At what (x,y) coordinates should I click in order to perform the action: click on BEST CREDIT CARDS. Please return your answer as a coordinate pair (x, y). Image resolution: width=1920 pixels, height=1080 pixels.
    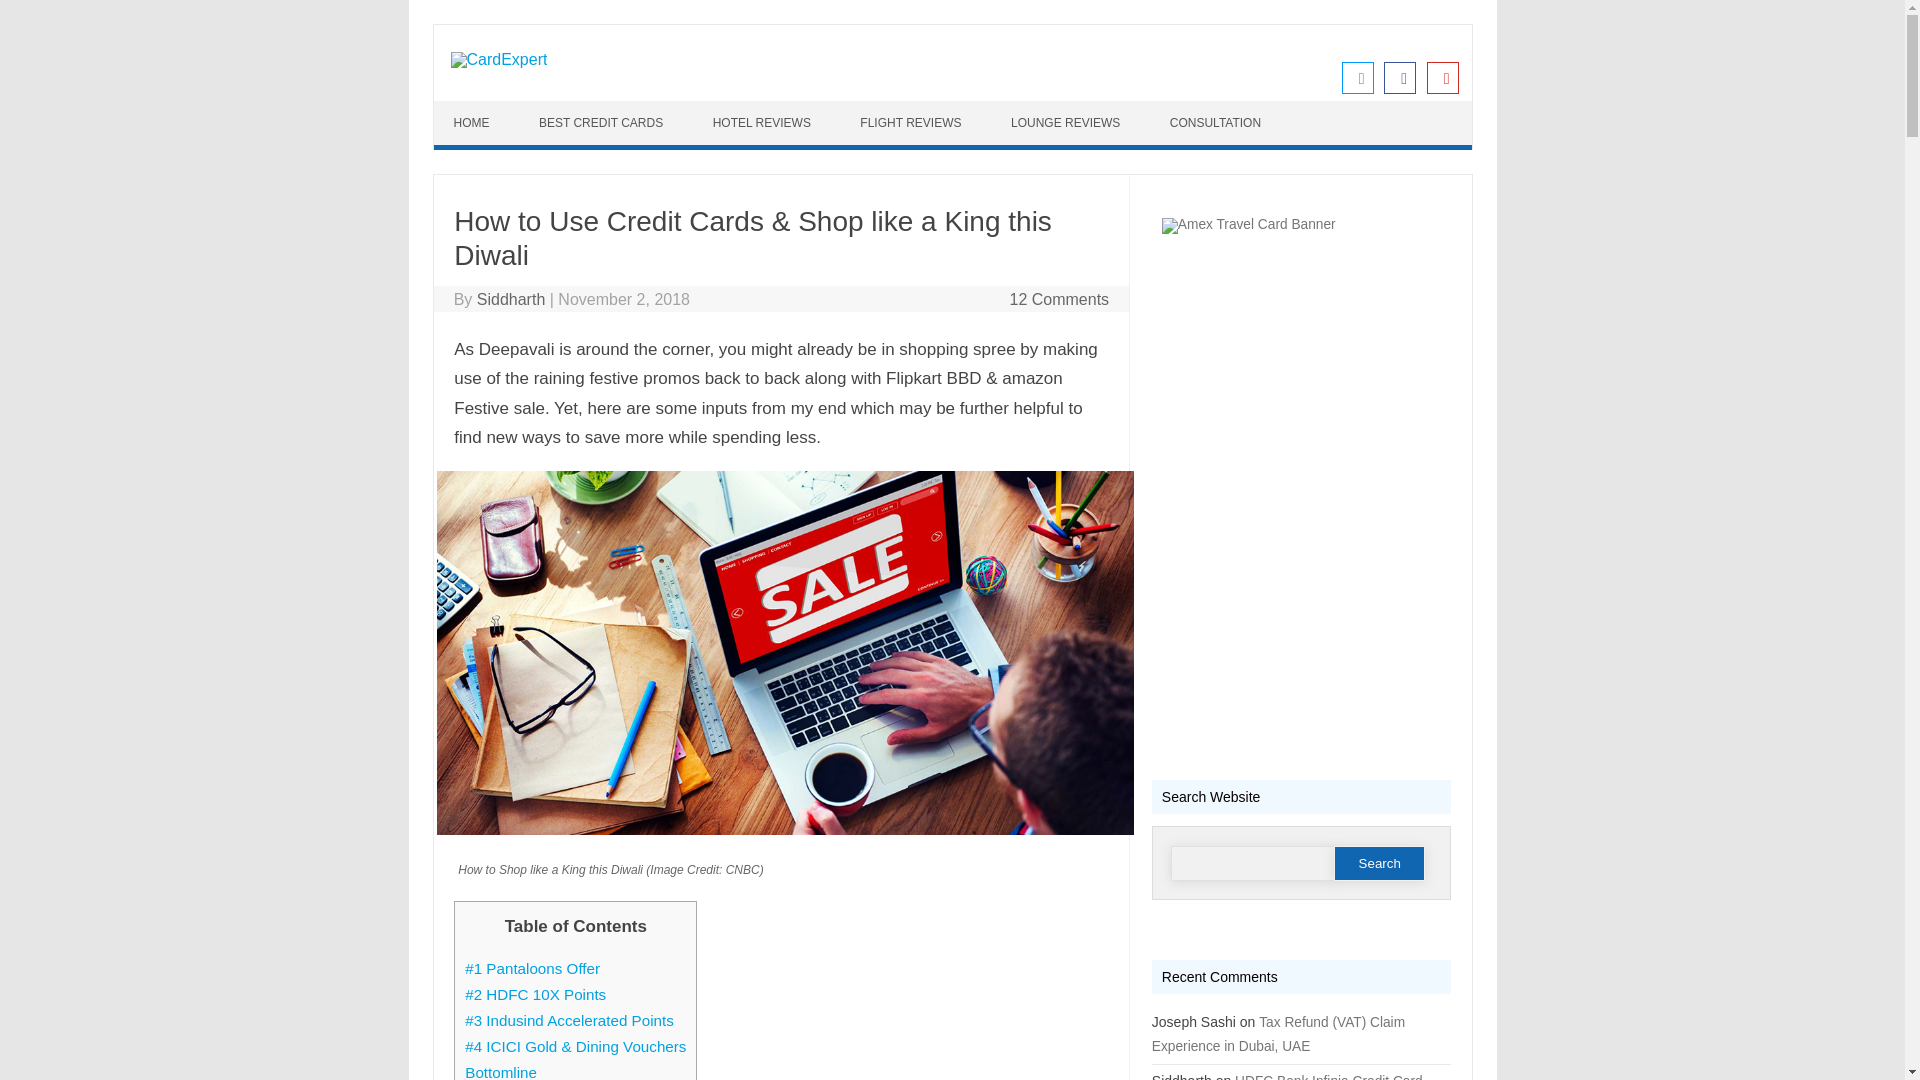
    Looking at the image, I should click on (602, 122).